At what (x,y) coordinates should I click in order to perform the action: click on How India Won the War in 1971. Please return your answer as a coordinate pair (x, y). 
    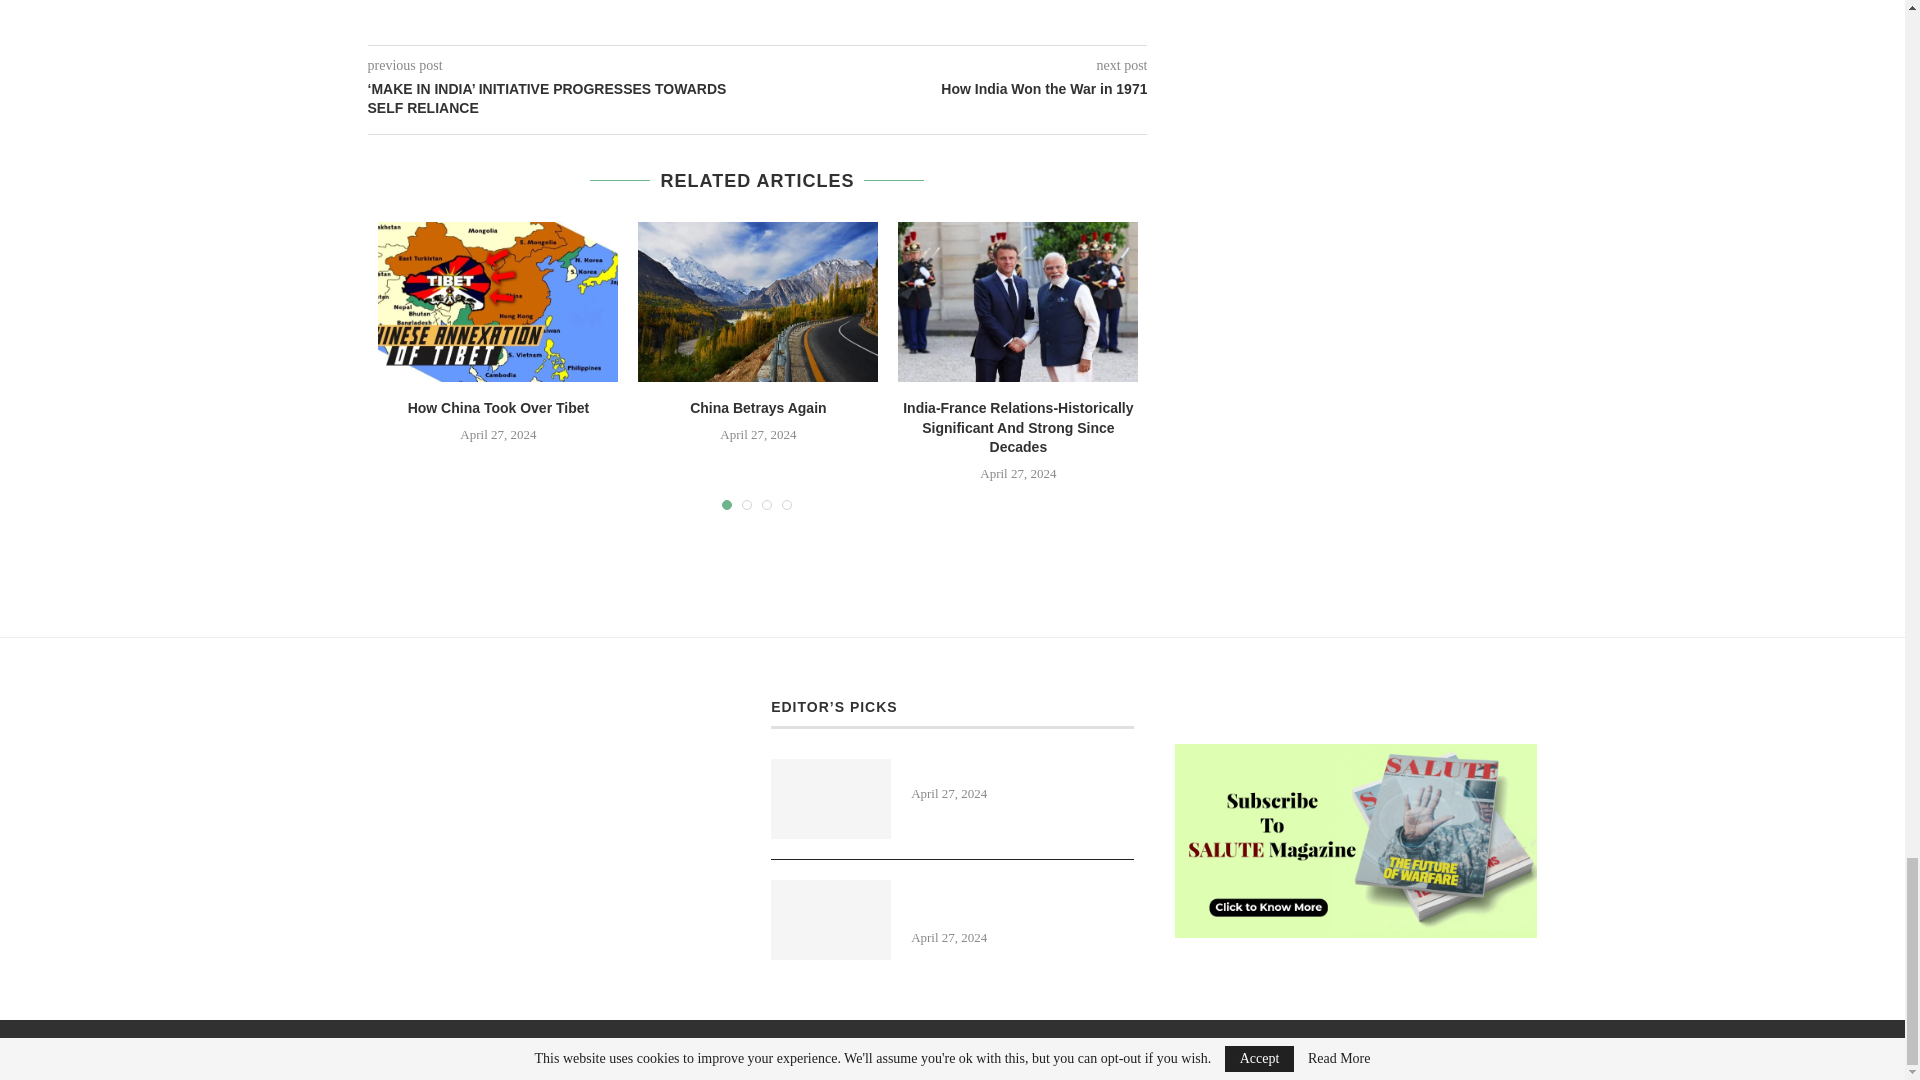
    Looking at the image, I should click on (953, 90).